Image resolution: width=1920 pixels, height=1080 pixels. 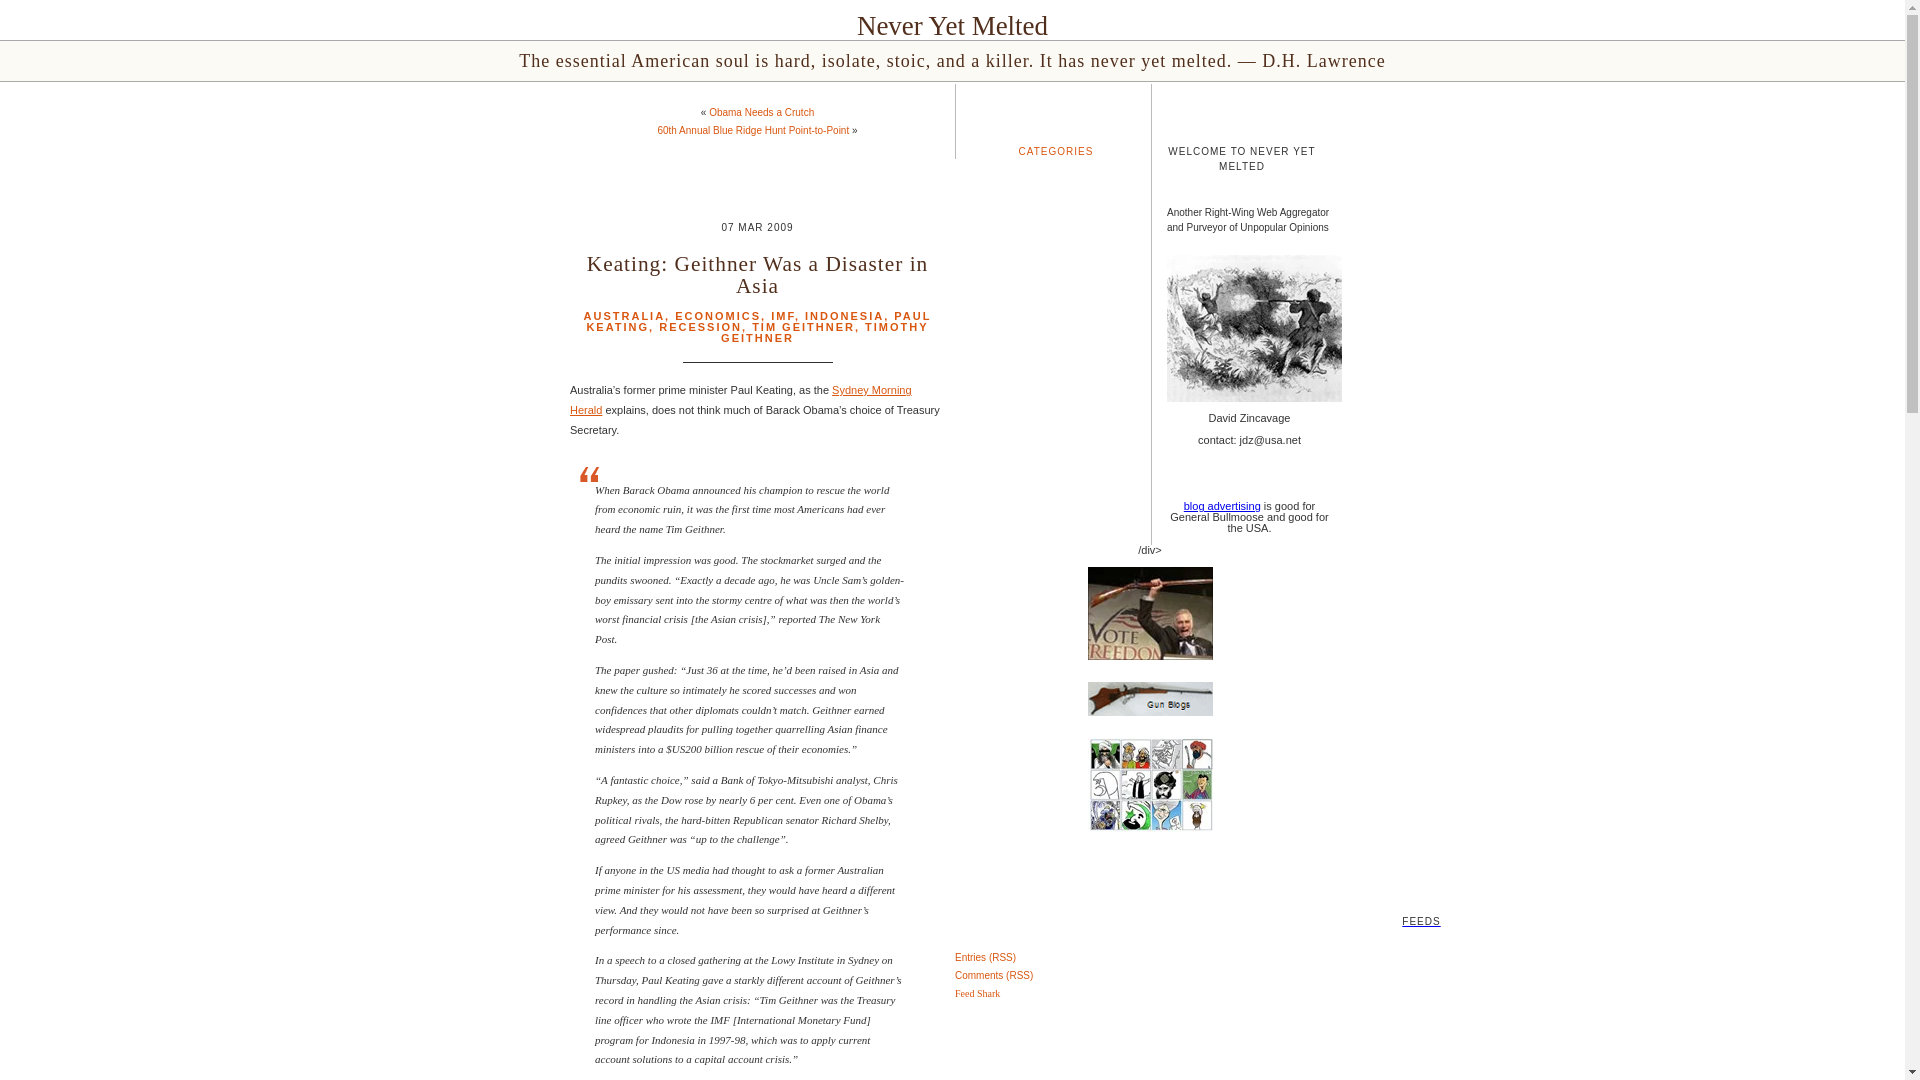 What do you see at coordinates (700, 326) in the screenshot?
I see `RECESSION` at bounding box center [700, 326].